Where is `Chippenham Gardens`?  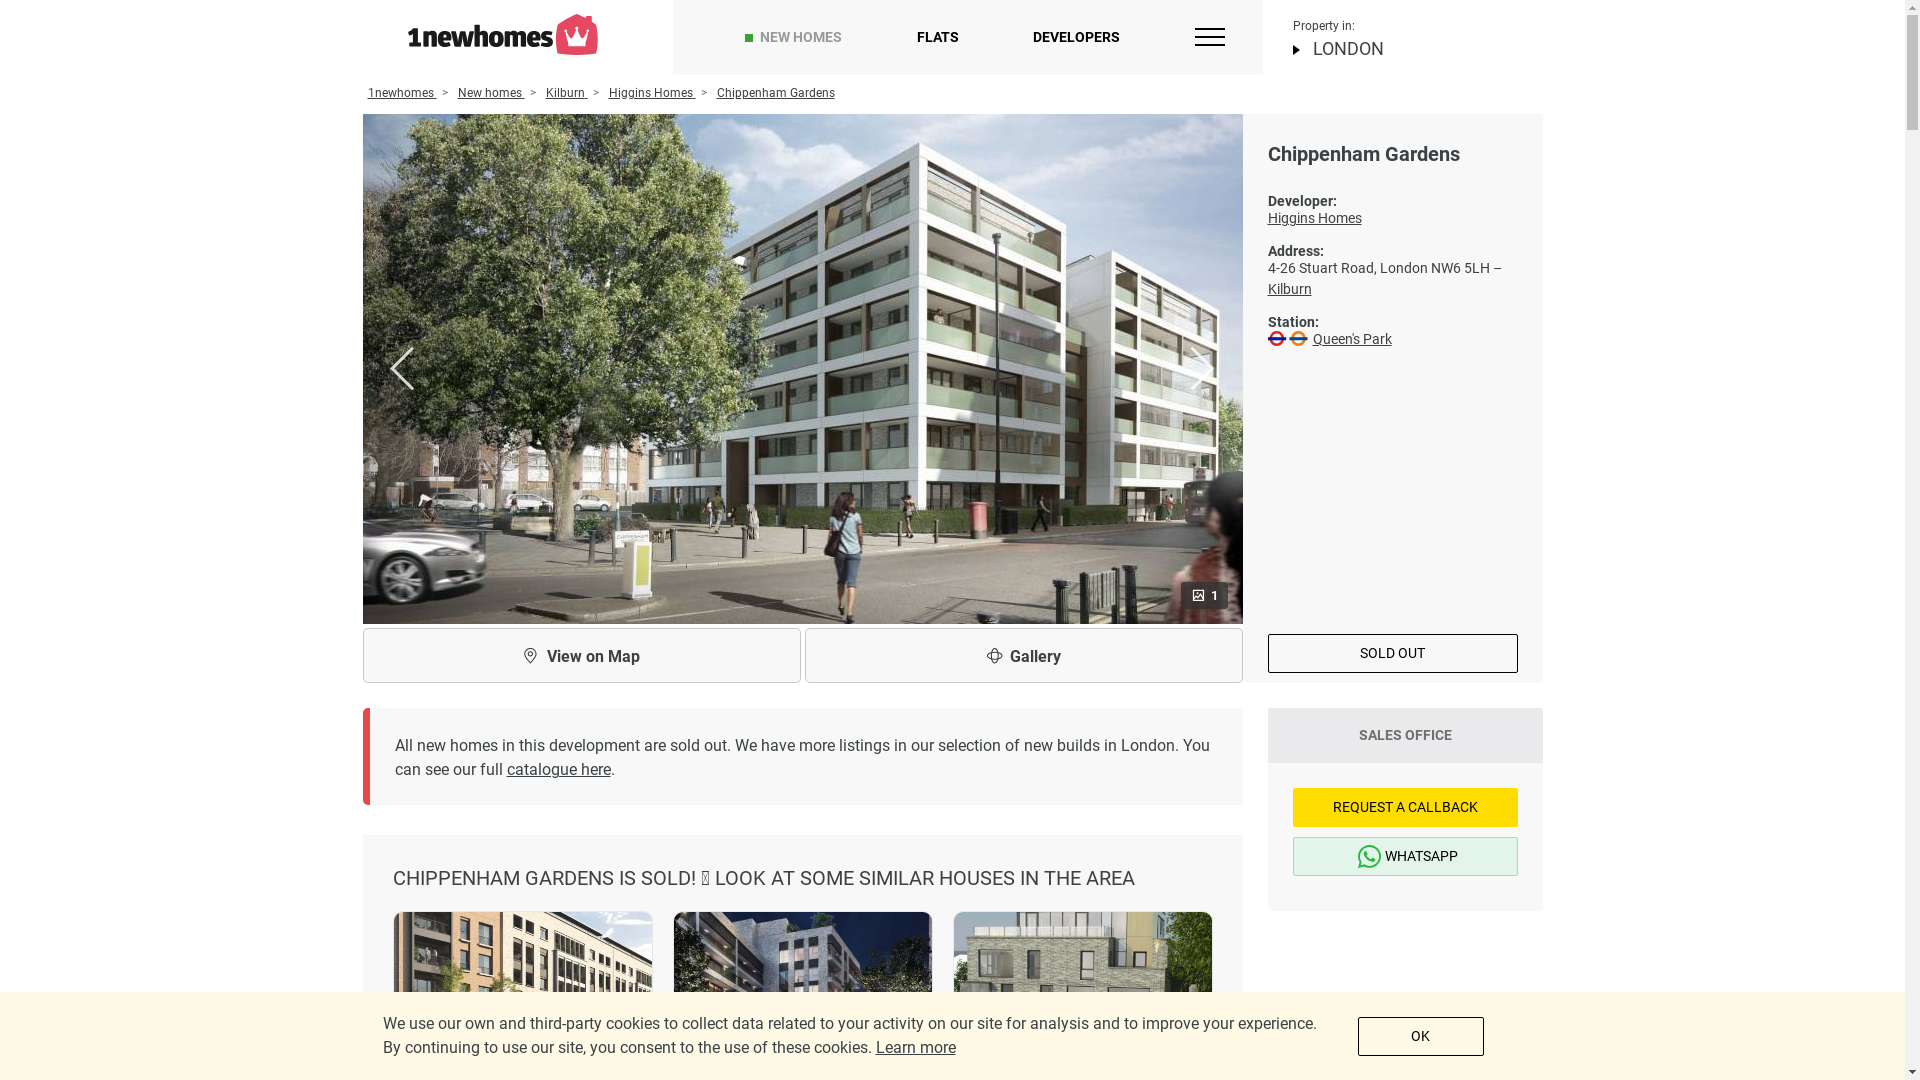 Chippenham Gardens is located at coordinates (775, 93).